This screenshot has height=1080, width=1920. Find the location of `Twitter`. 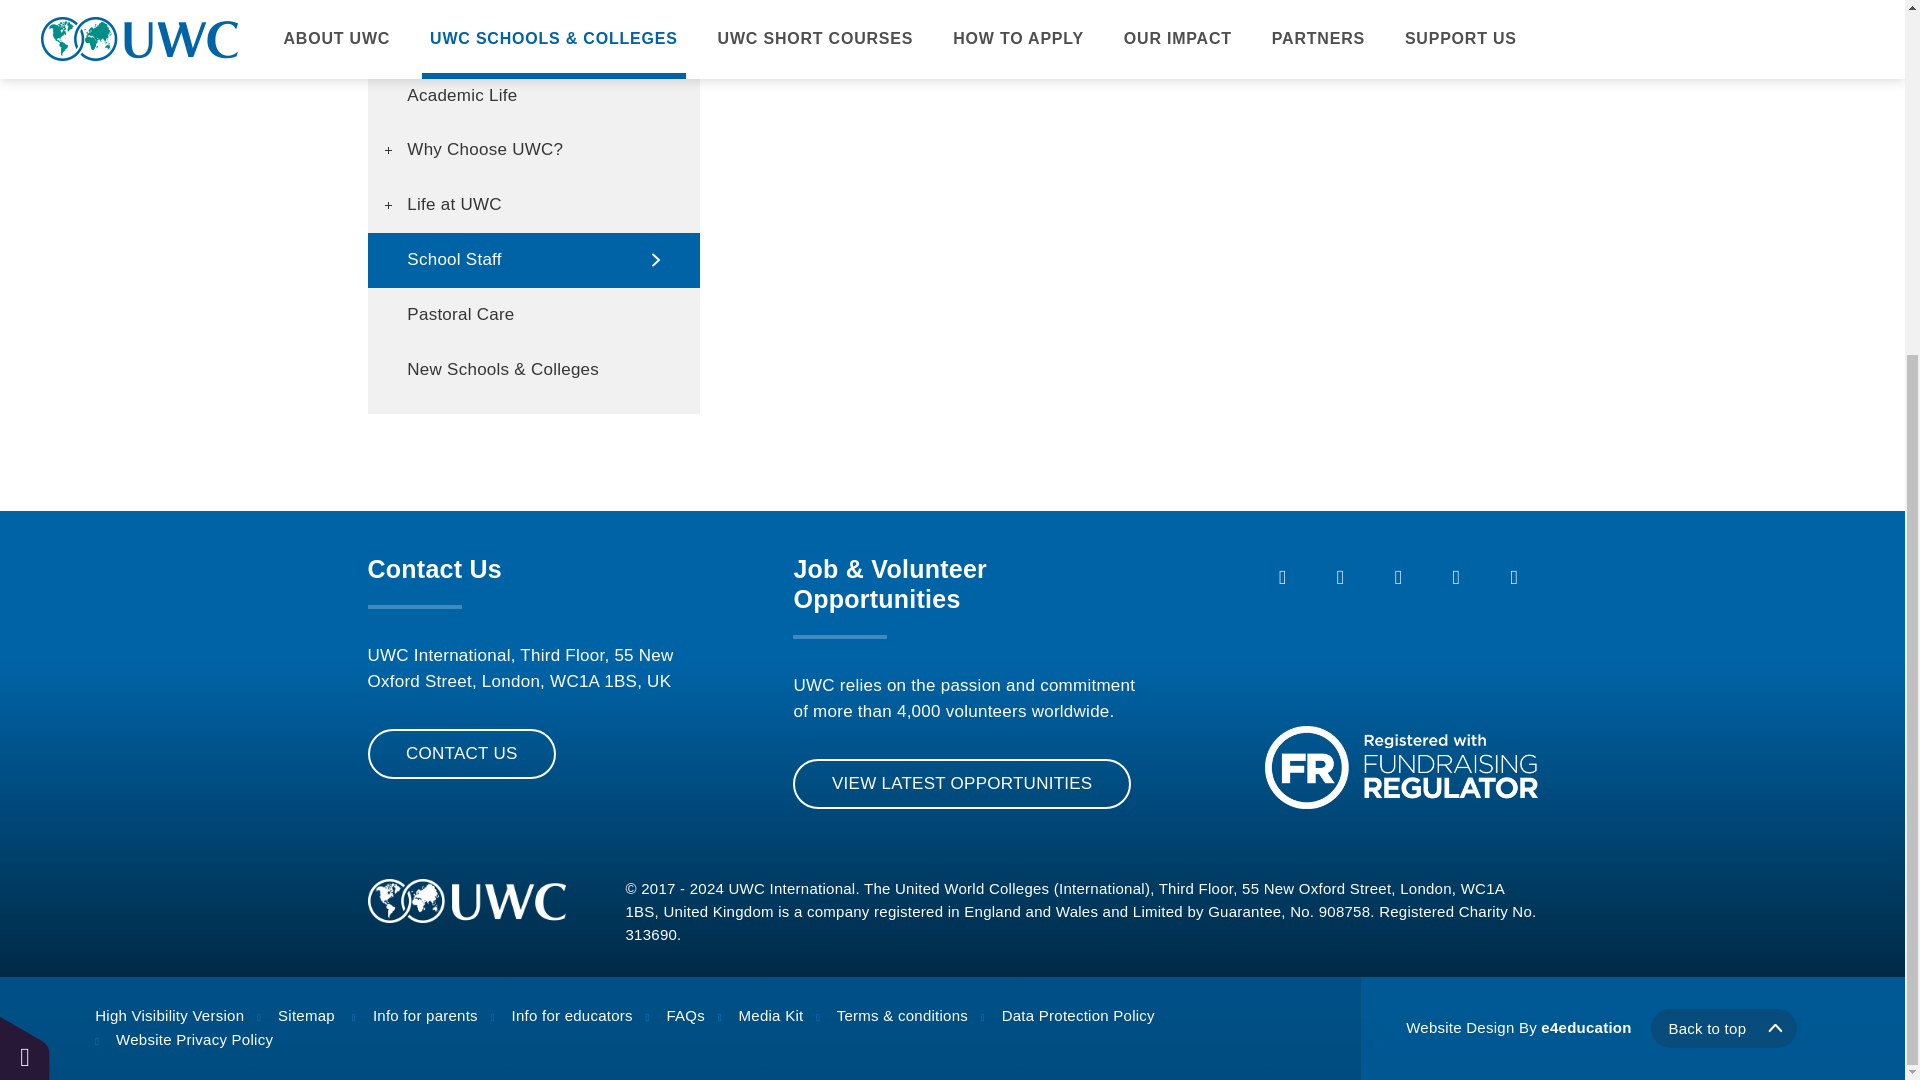

Twitter is located at coordinates (1340, 577).